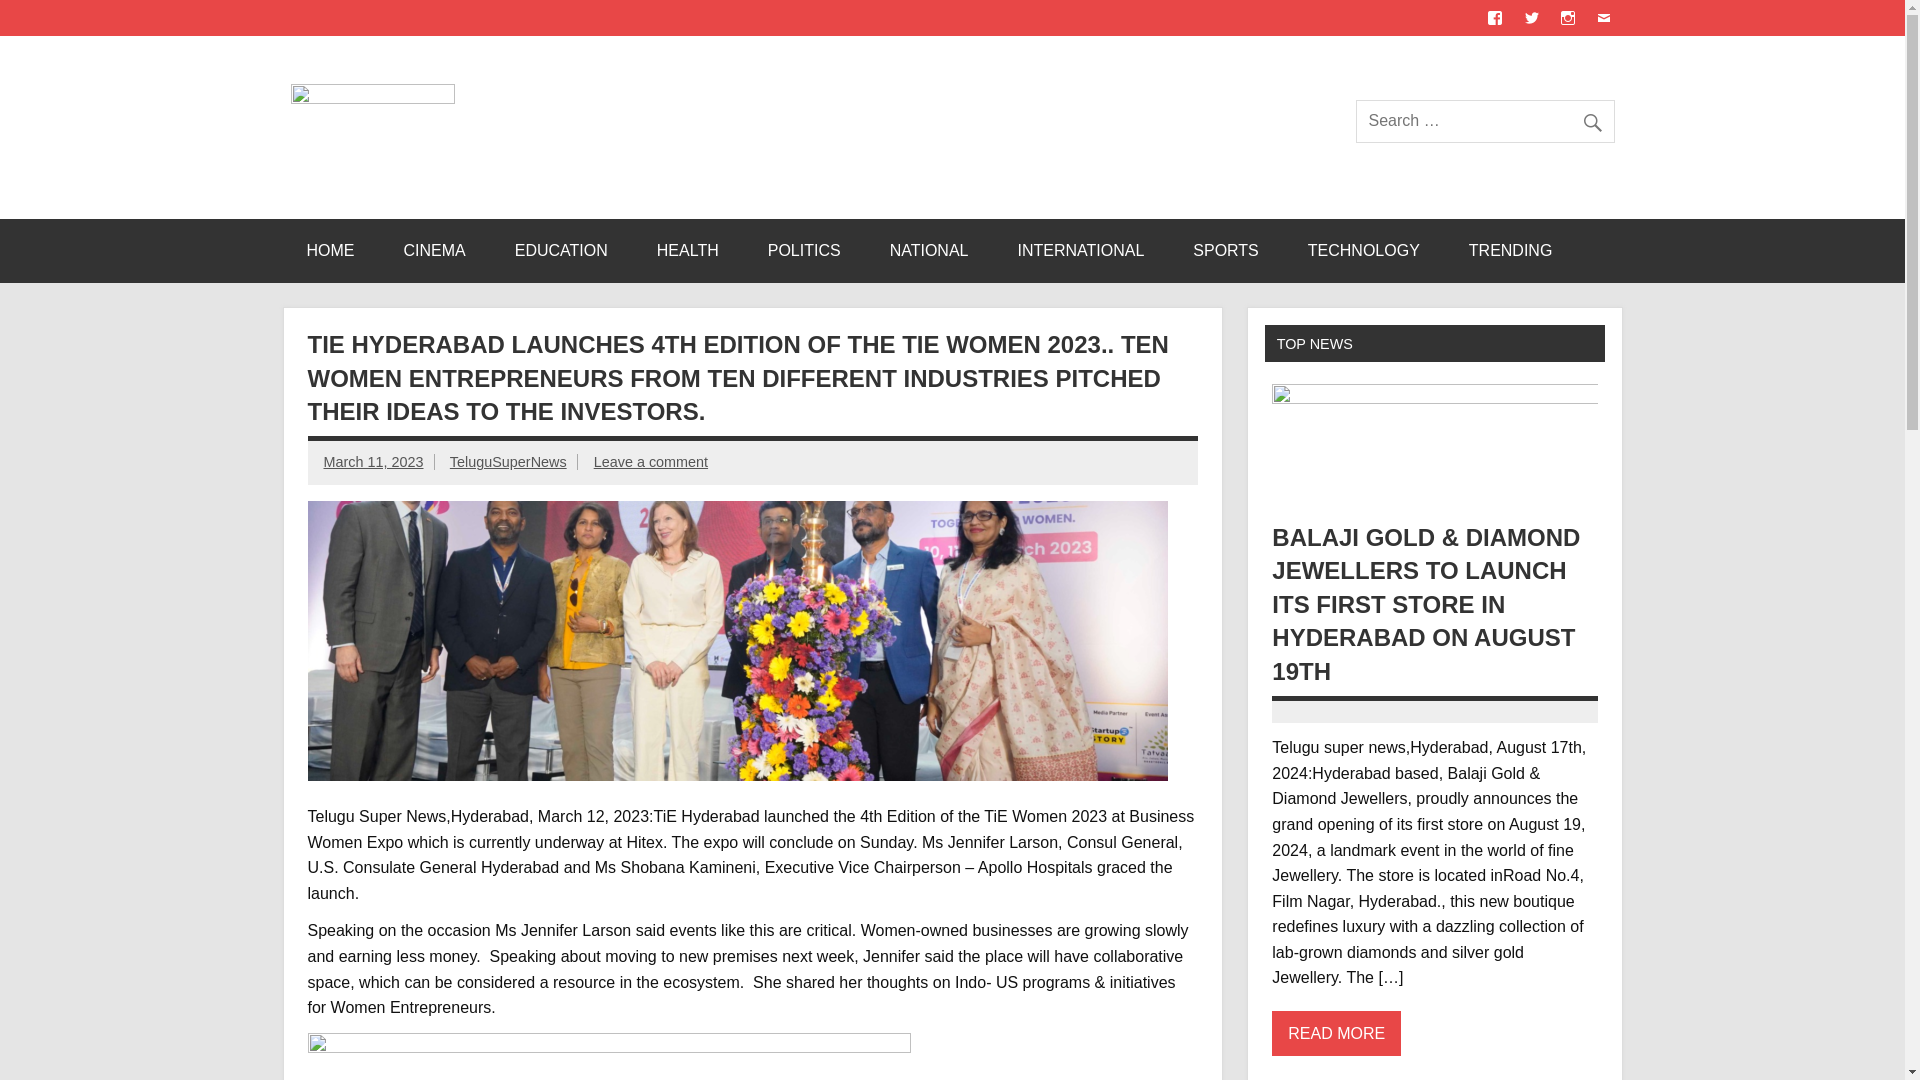  What do you see at coordinates (561, 250) in the screenshot?
I see `EDUCATION` at bounding box center [561, 250].